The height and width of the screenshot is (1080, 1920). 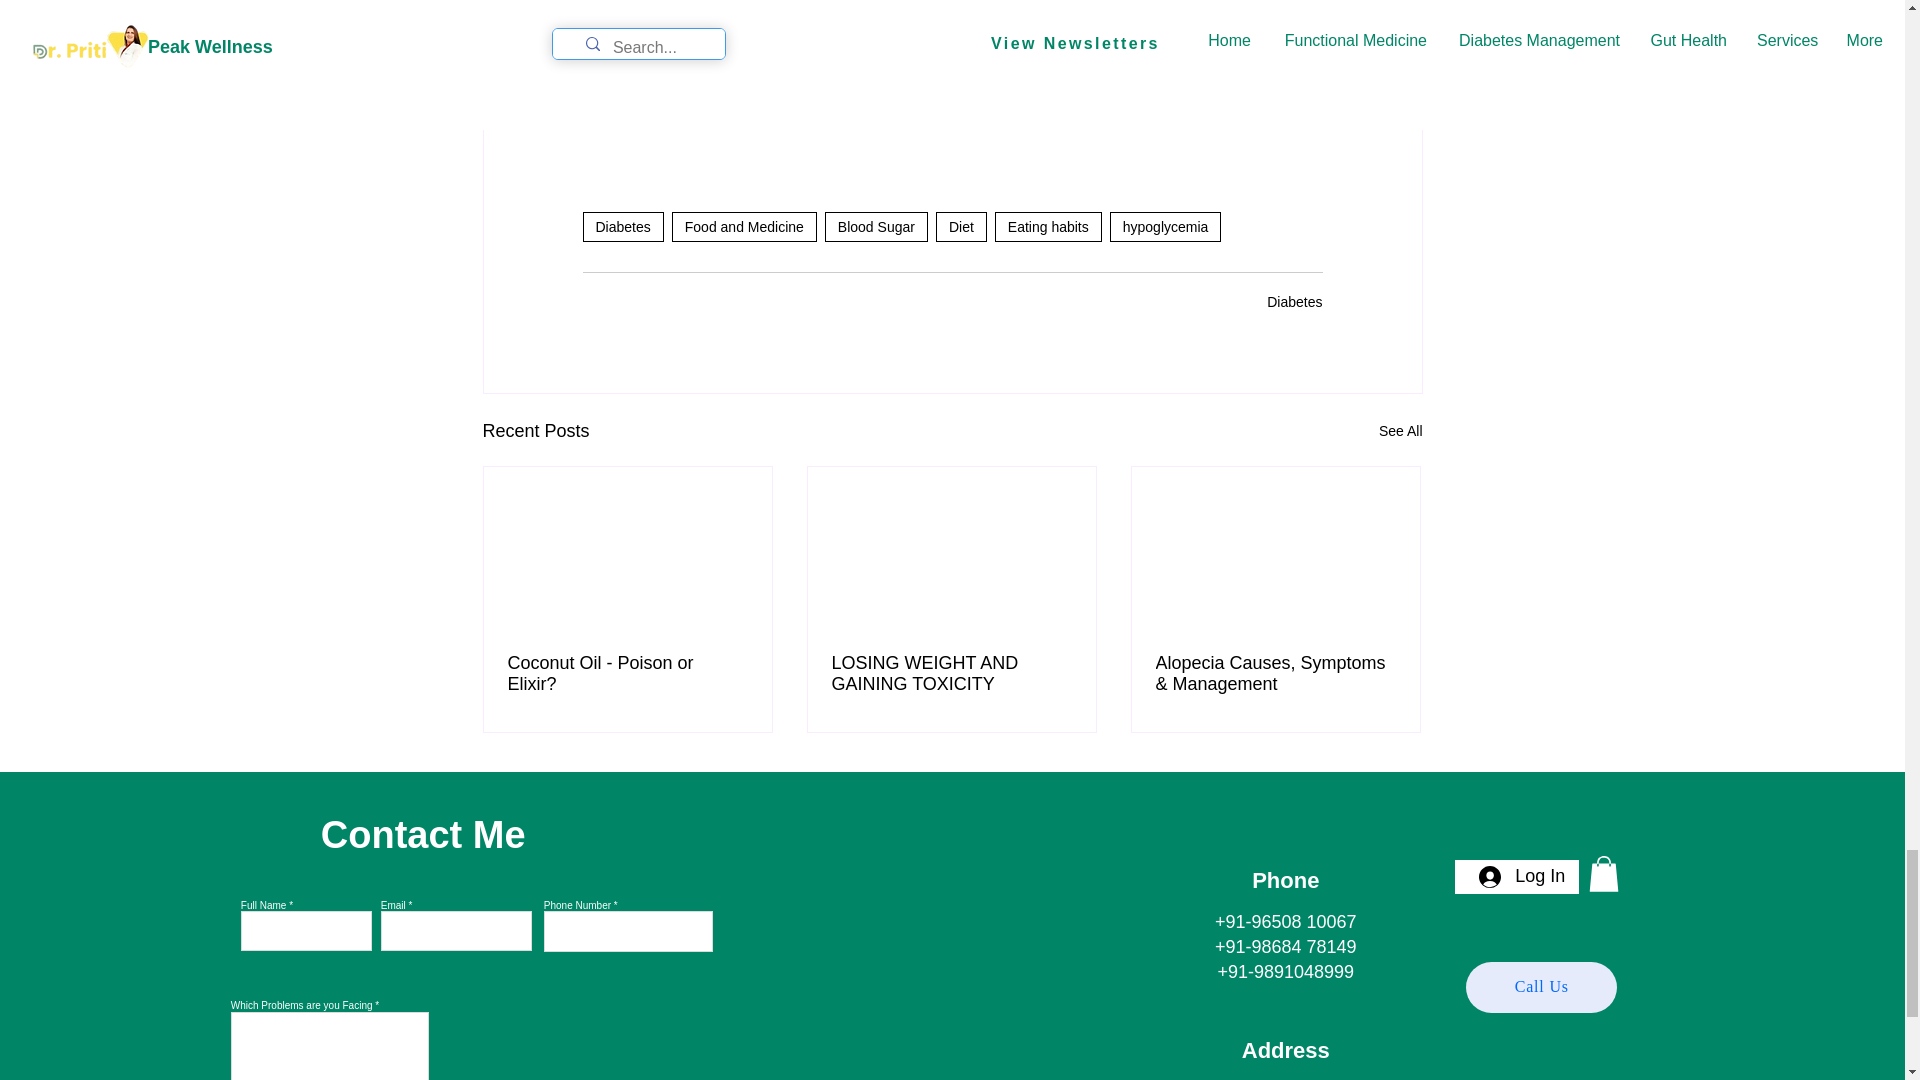 What do you see at coordinates (1400, 431) in the screenshot?
I see `See All` at bounding box center [1400, 431].